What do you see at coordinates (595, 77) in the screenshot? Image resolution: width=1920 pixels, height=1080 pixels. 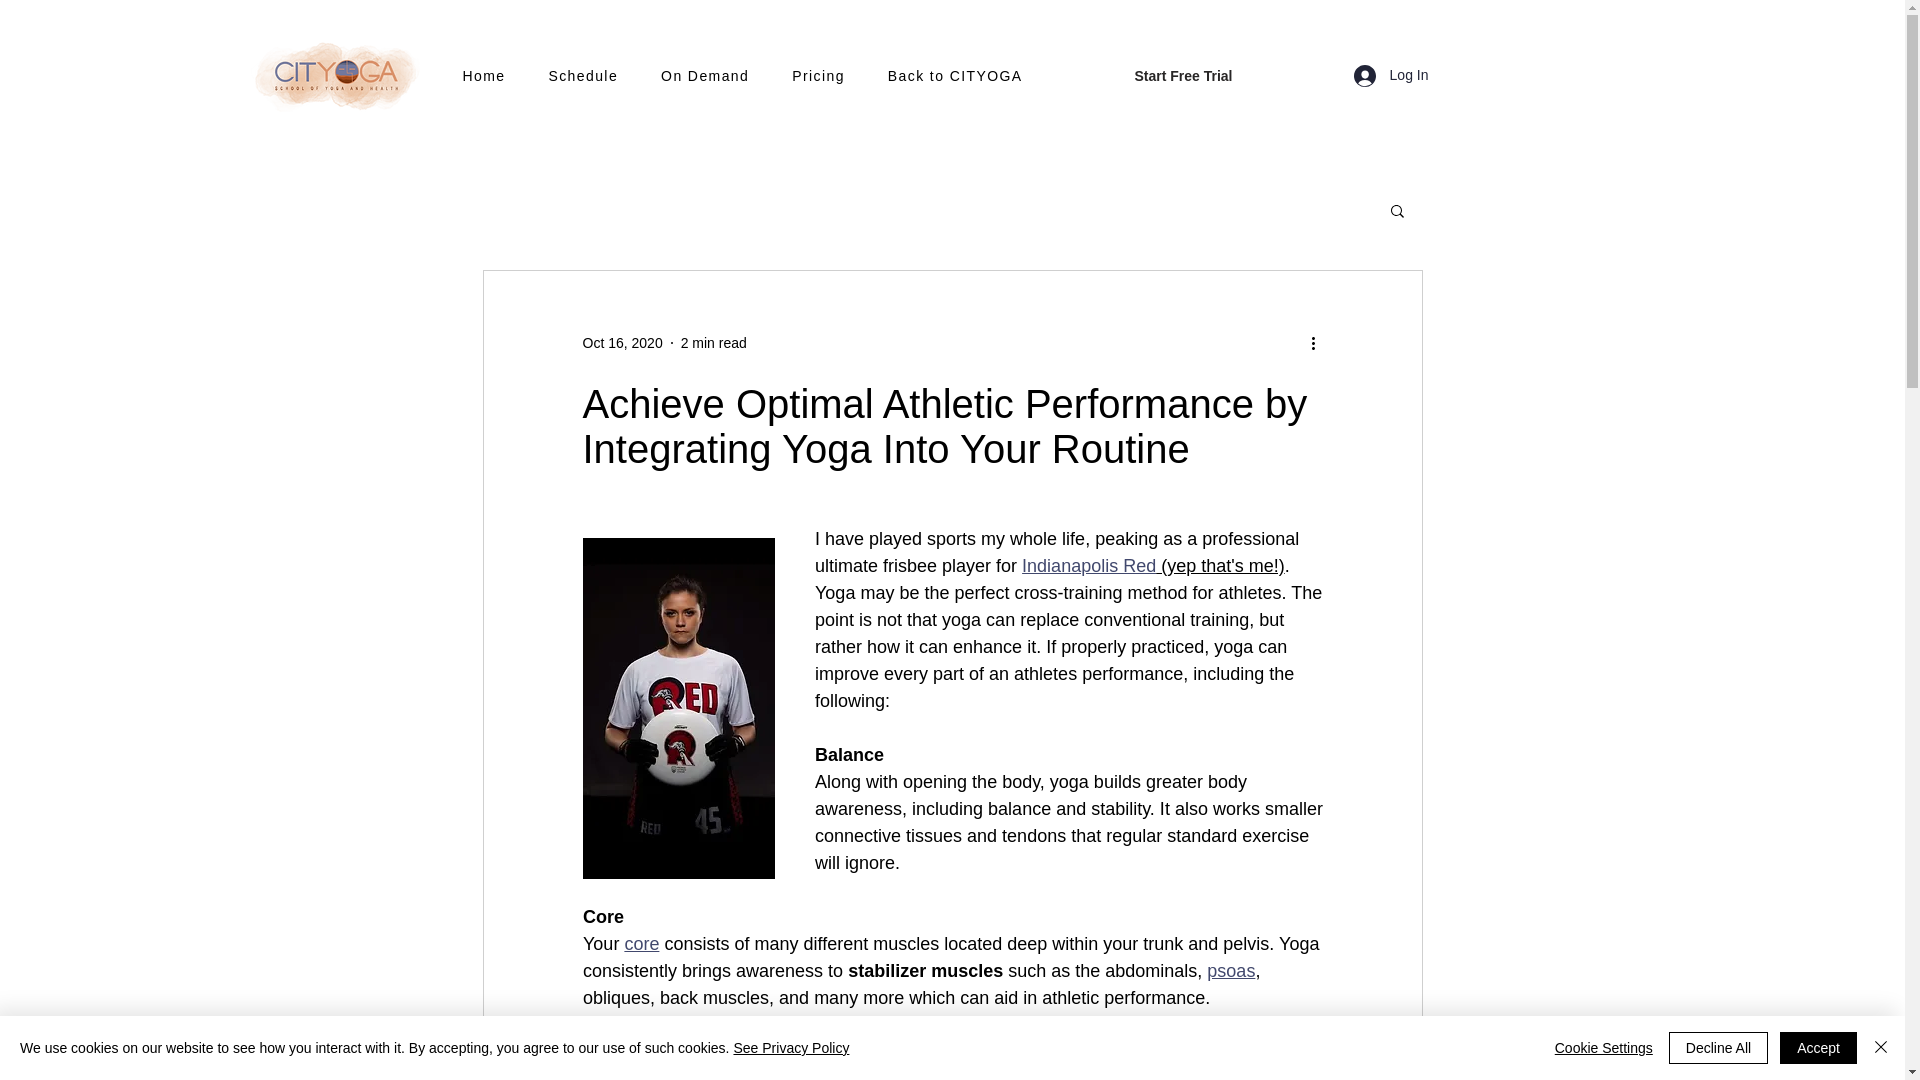 I see `Schedule` at bounding box center [595, 77].